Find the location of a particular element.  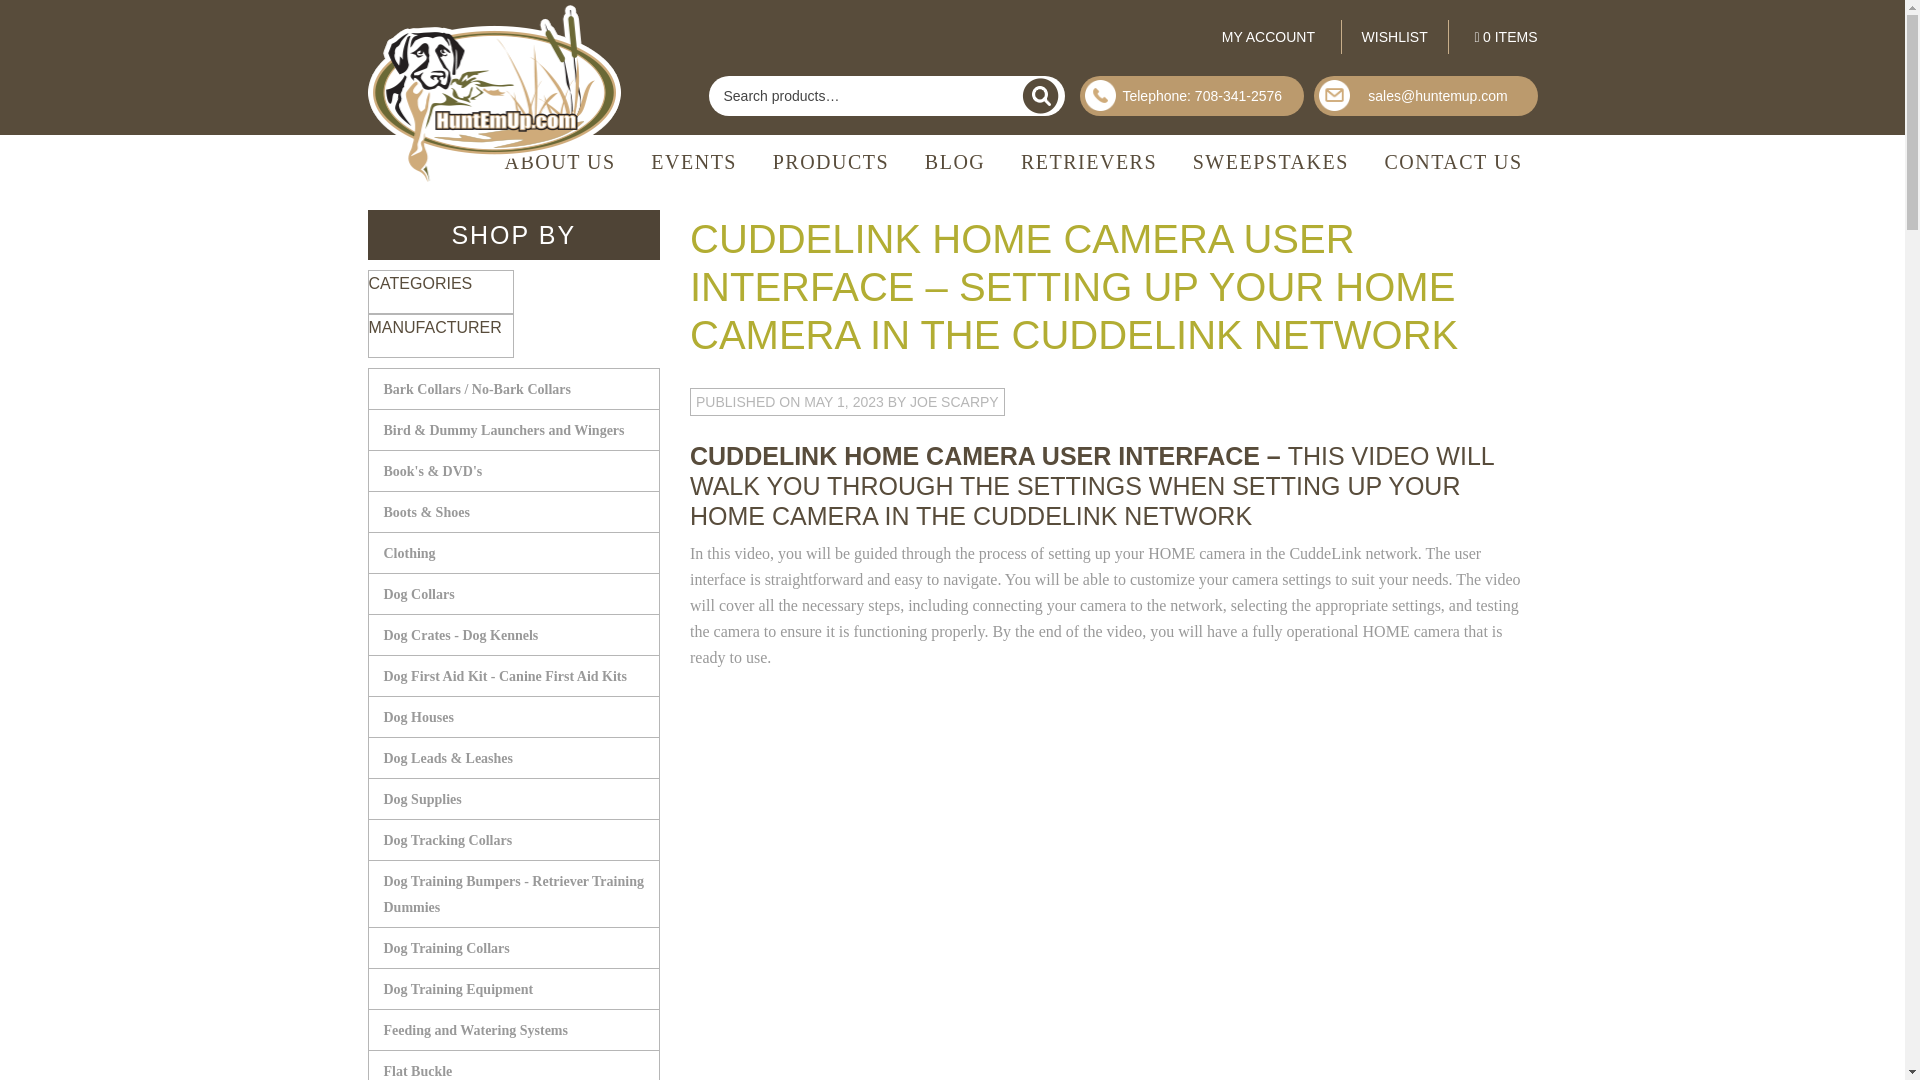

PRODUCTS is located at coordinates (831, 162).